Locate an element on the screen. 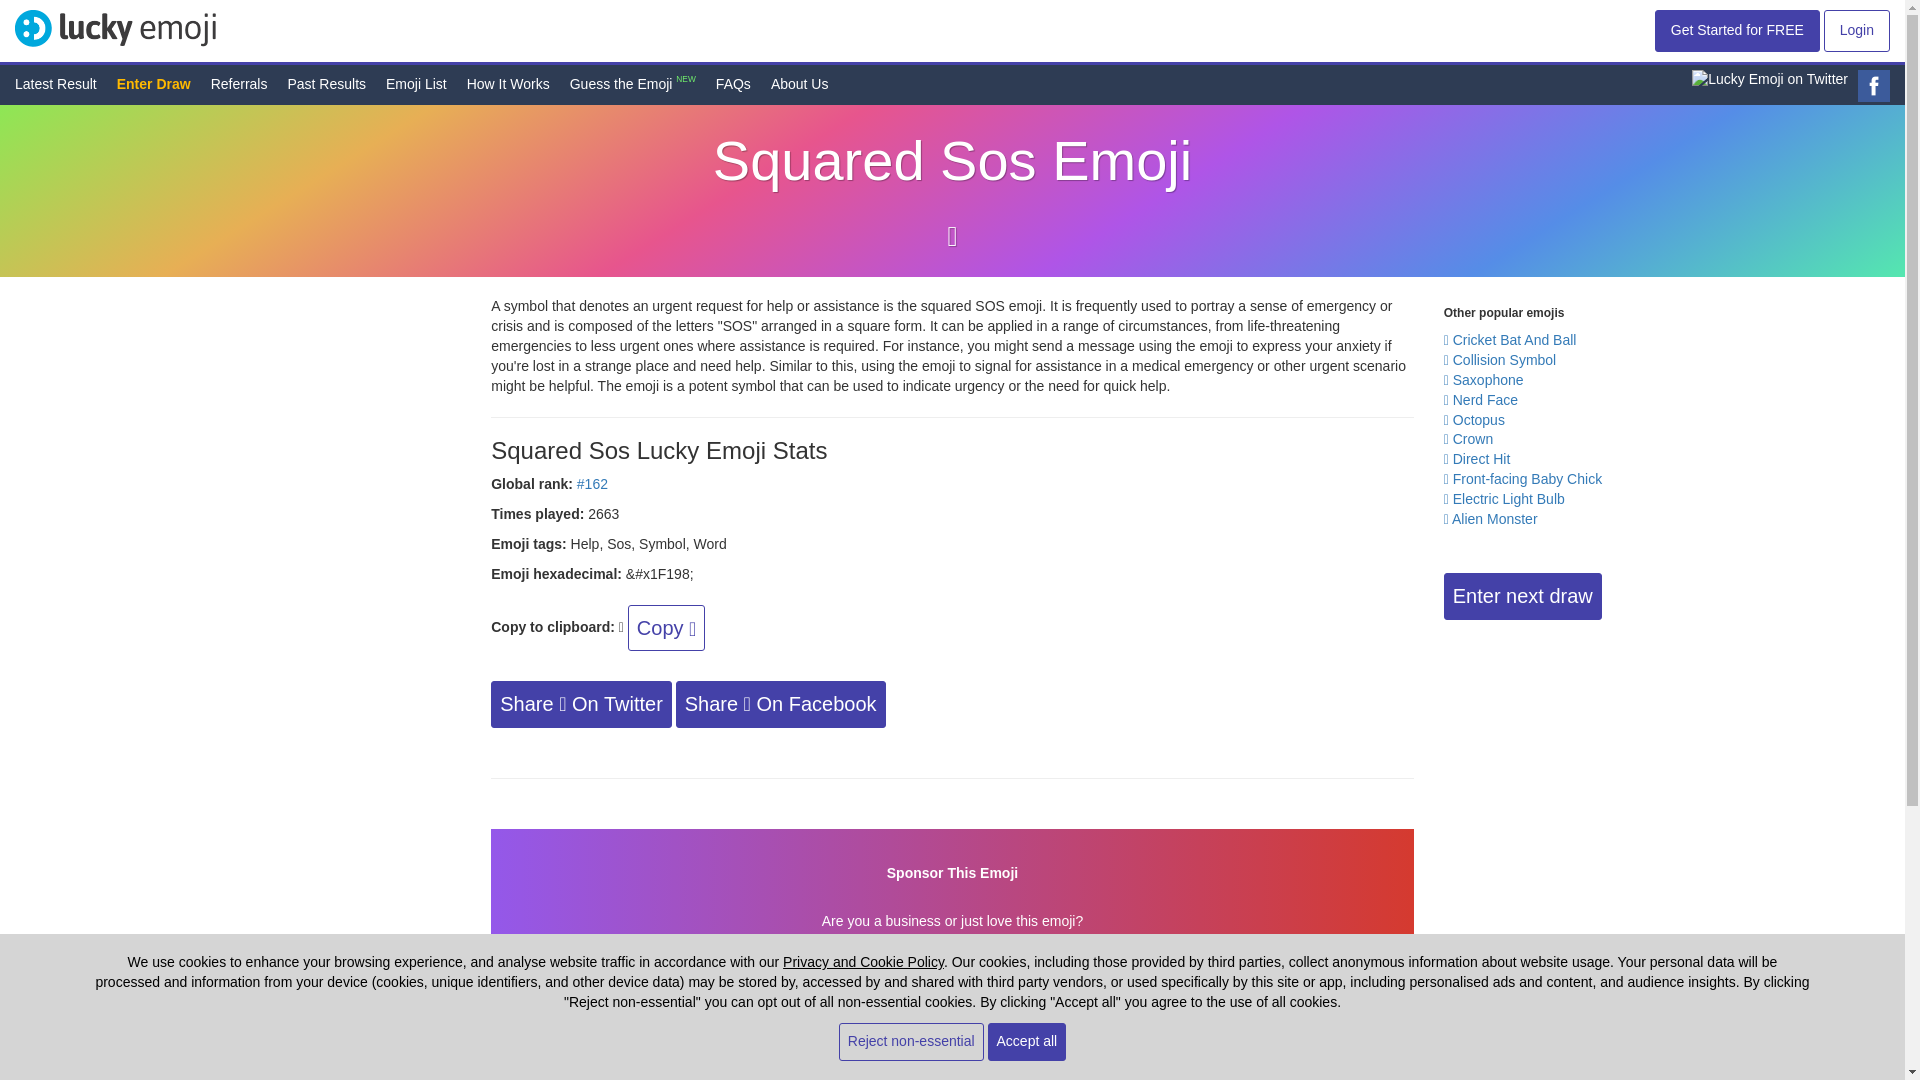 The height and width of the screenshot is (1080, 1920). Enter Draw is located at coordinates (154, 83).